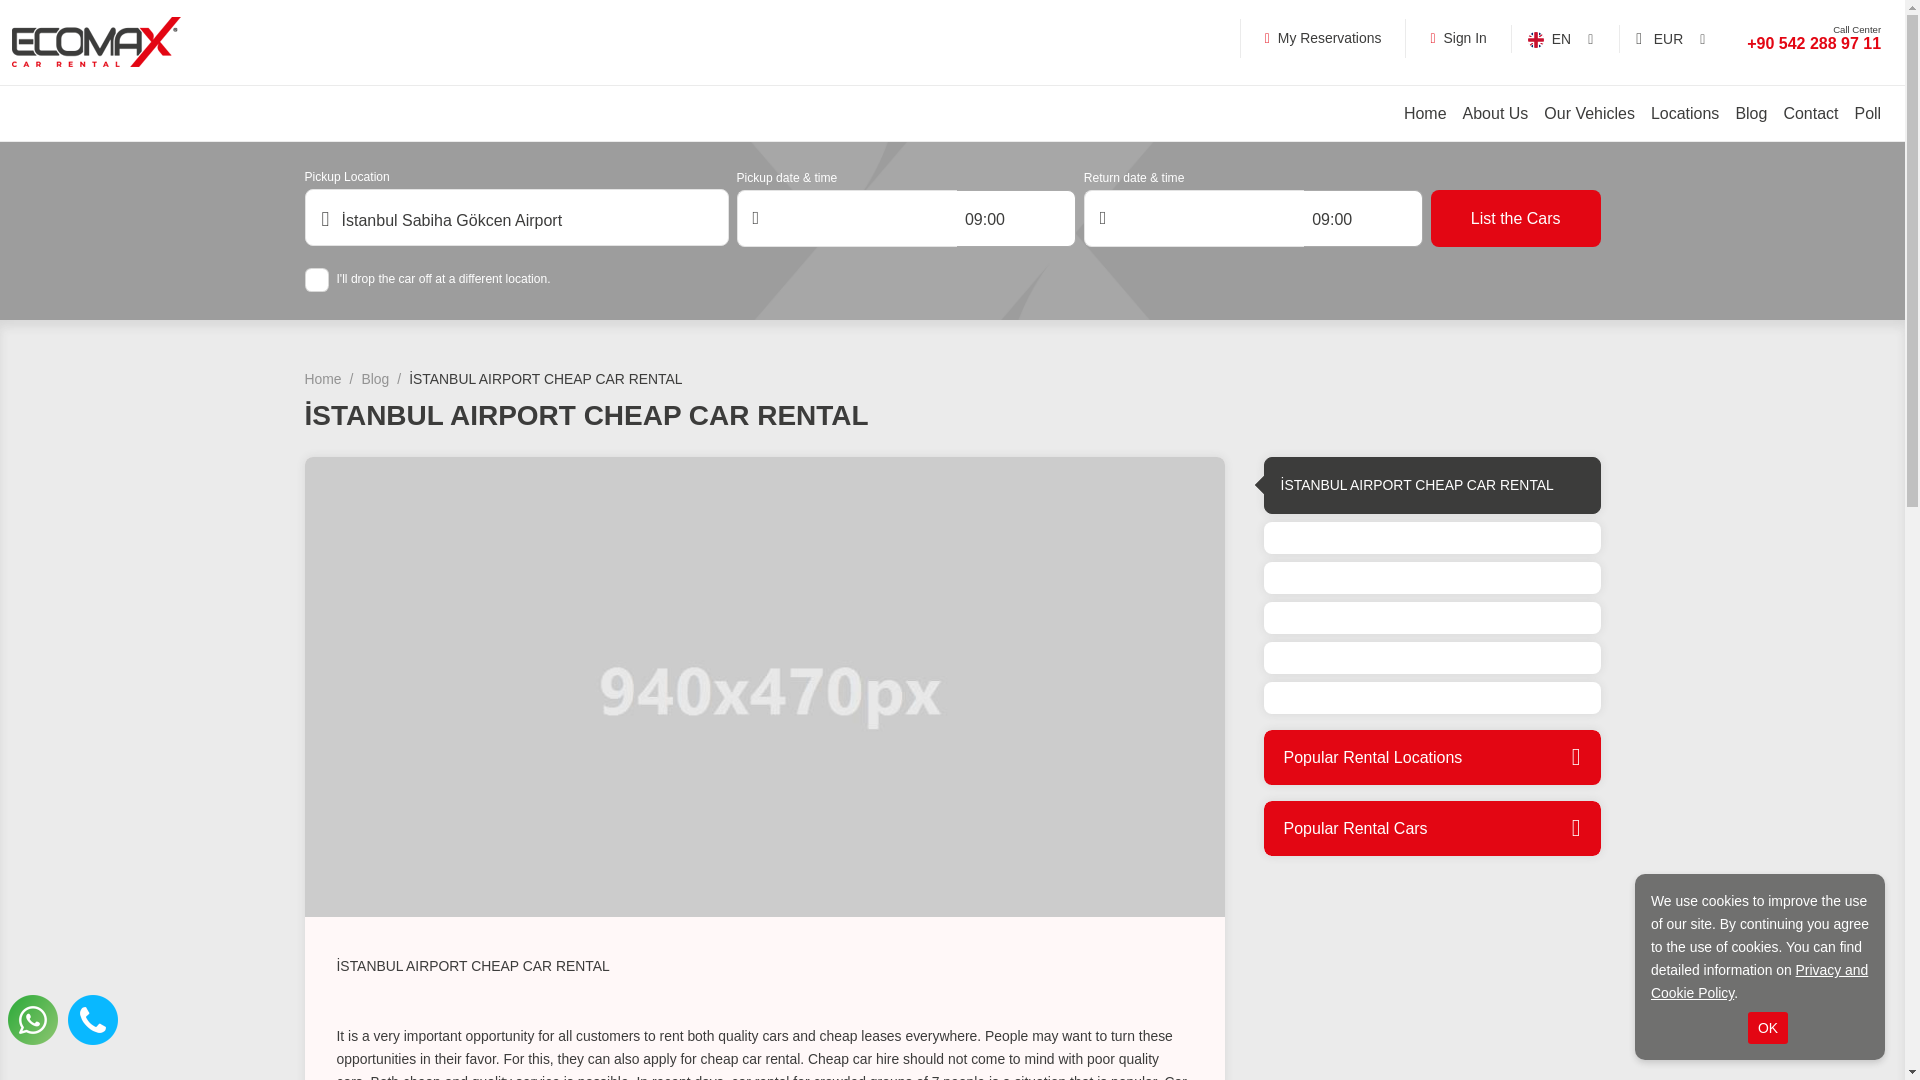  Describe the element at coordinates (1590, 113) in the screenshot. I see `Our Vehicles` at that location.